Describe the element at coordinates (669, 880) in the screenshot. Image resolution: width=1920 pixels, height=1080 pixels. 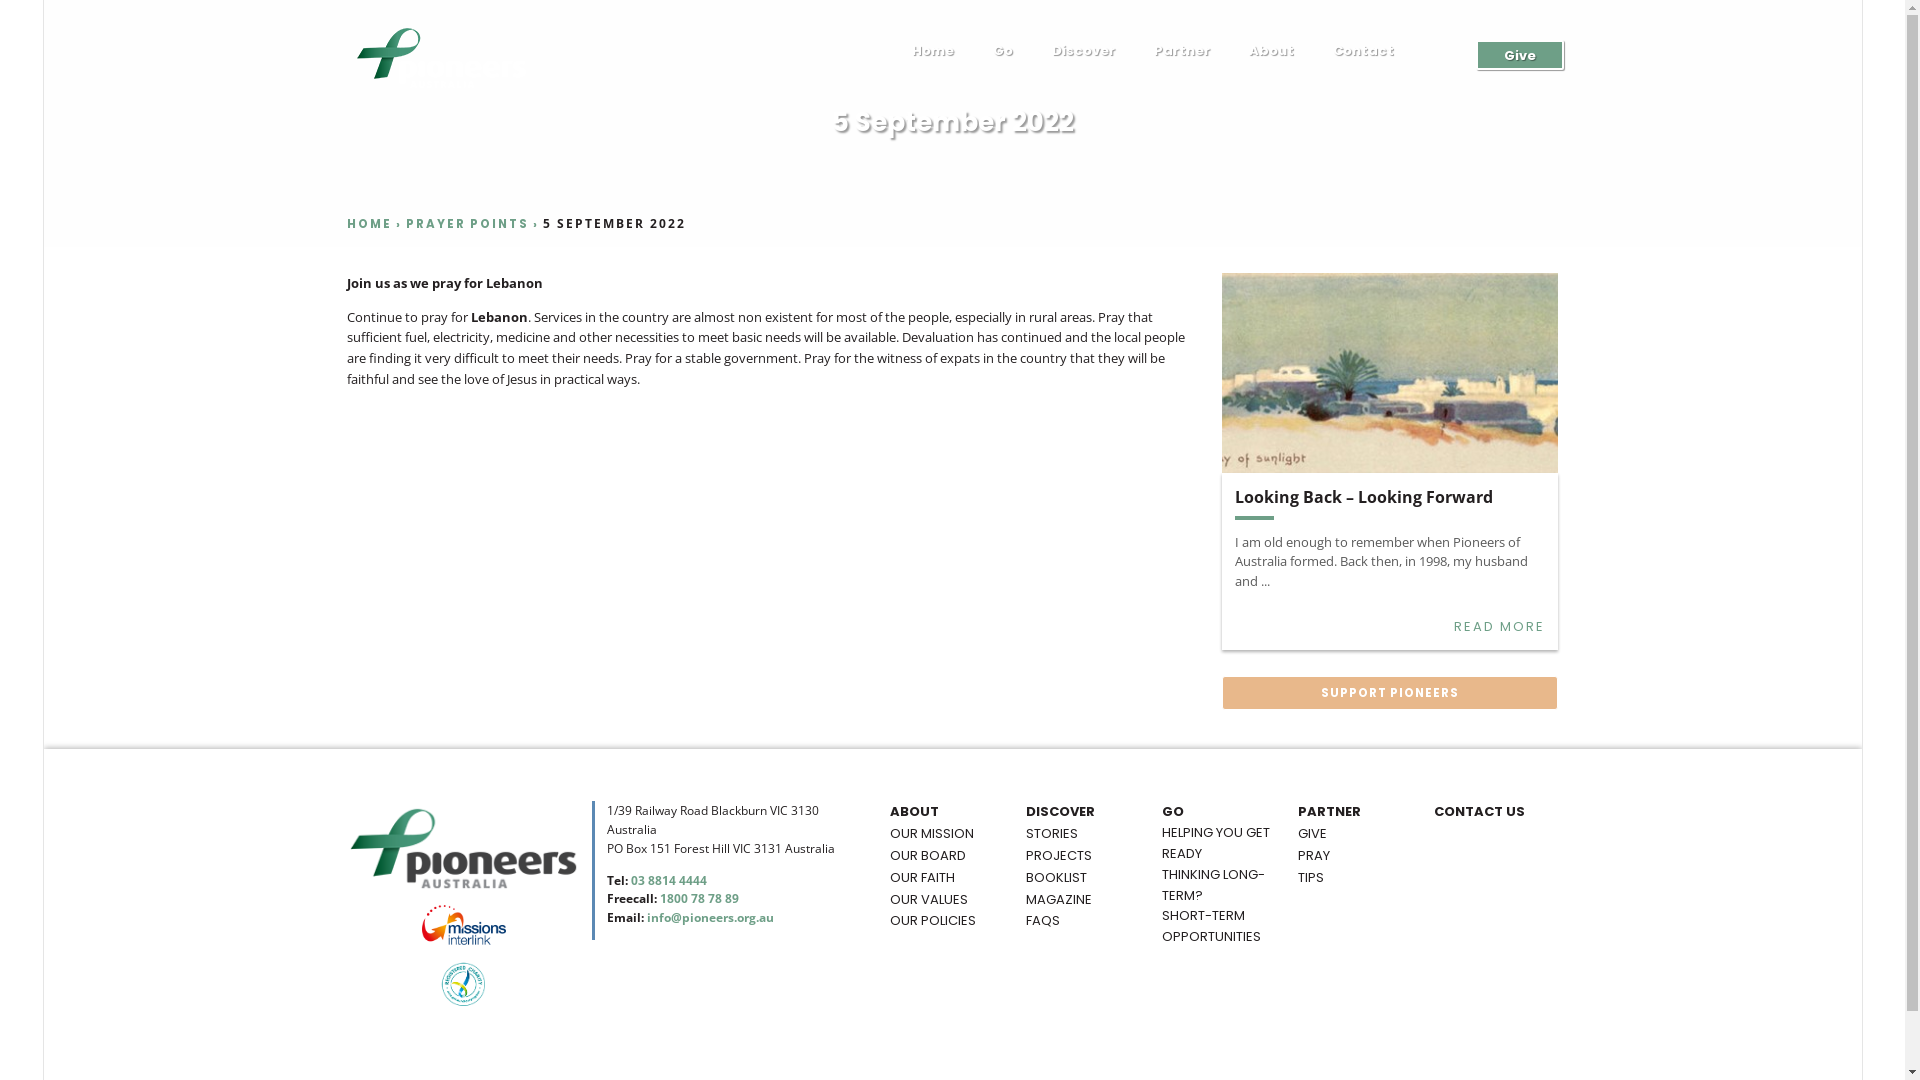
I see `03 8814 4444` at that location.